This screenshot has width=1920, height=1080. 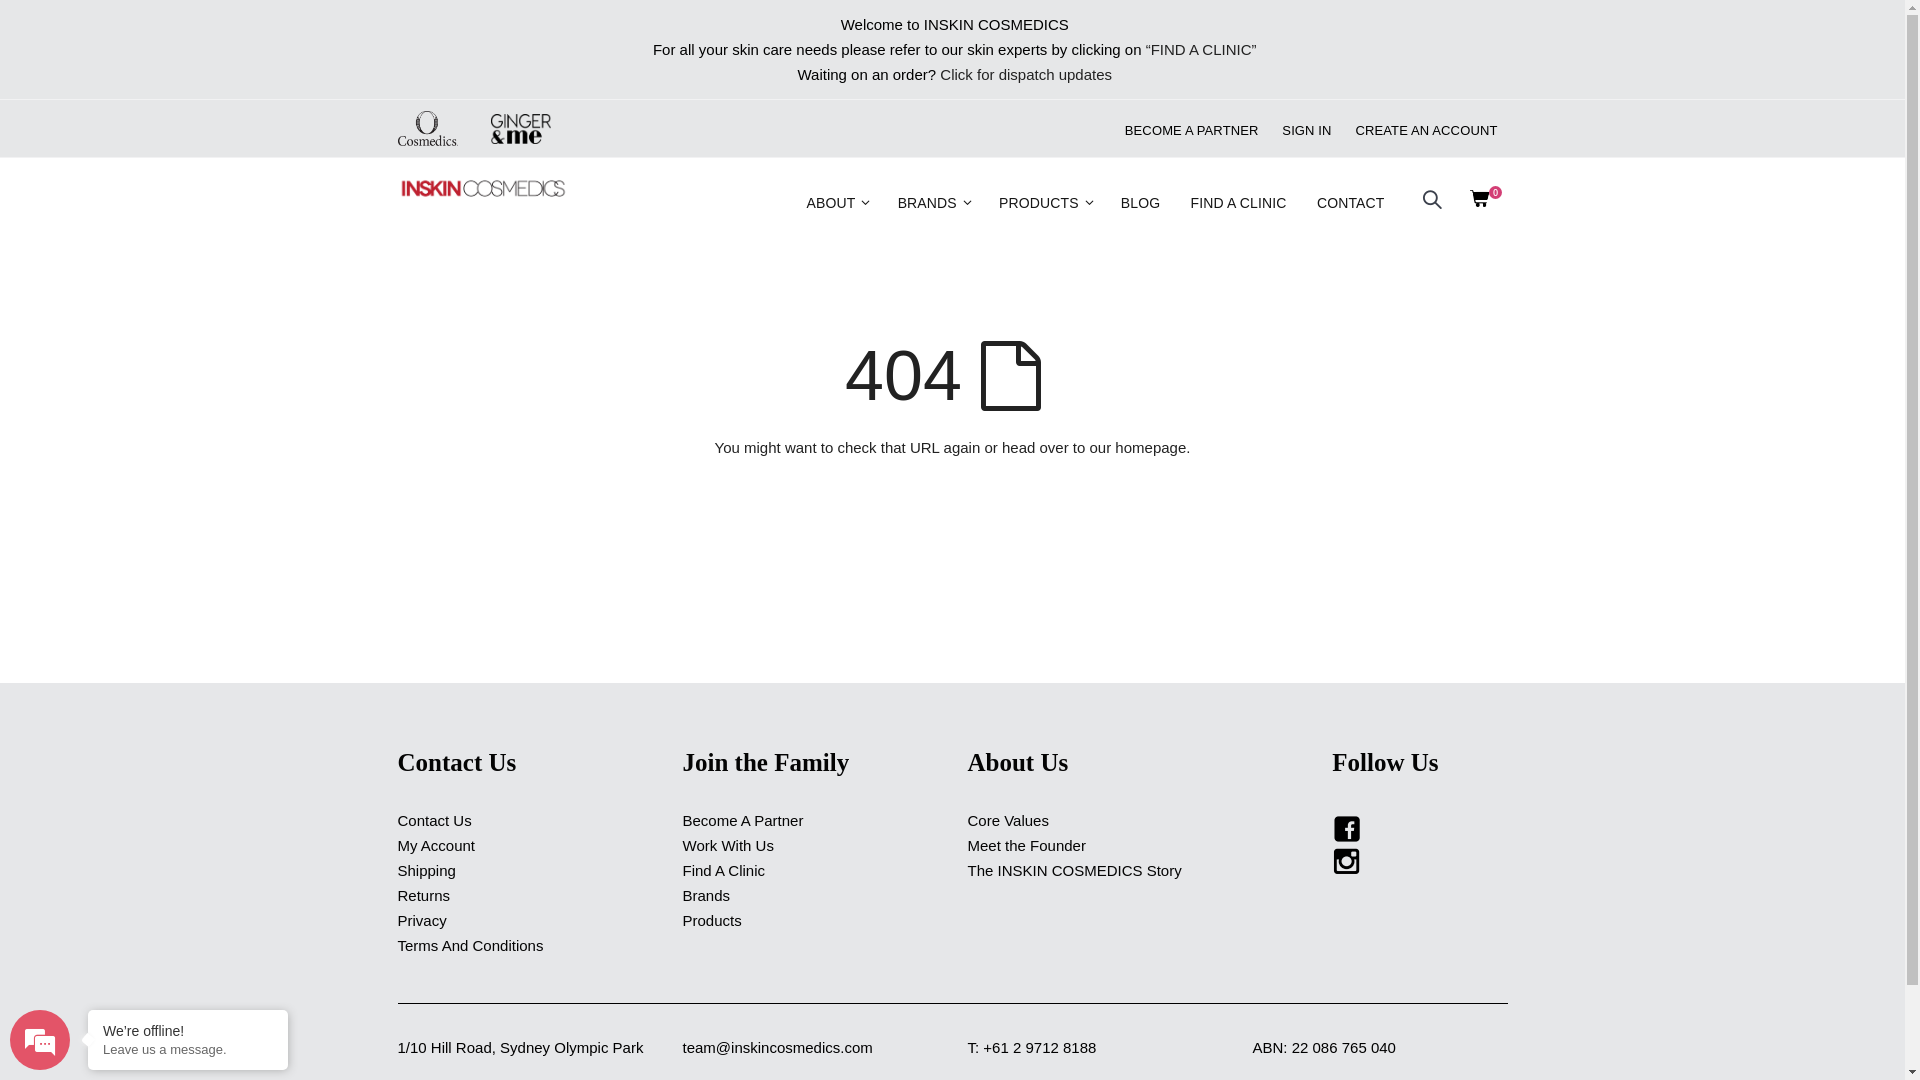 I want to click on Core Values, so click(x=1008, y=820).